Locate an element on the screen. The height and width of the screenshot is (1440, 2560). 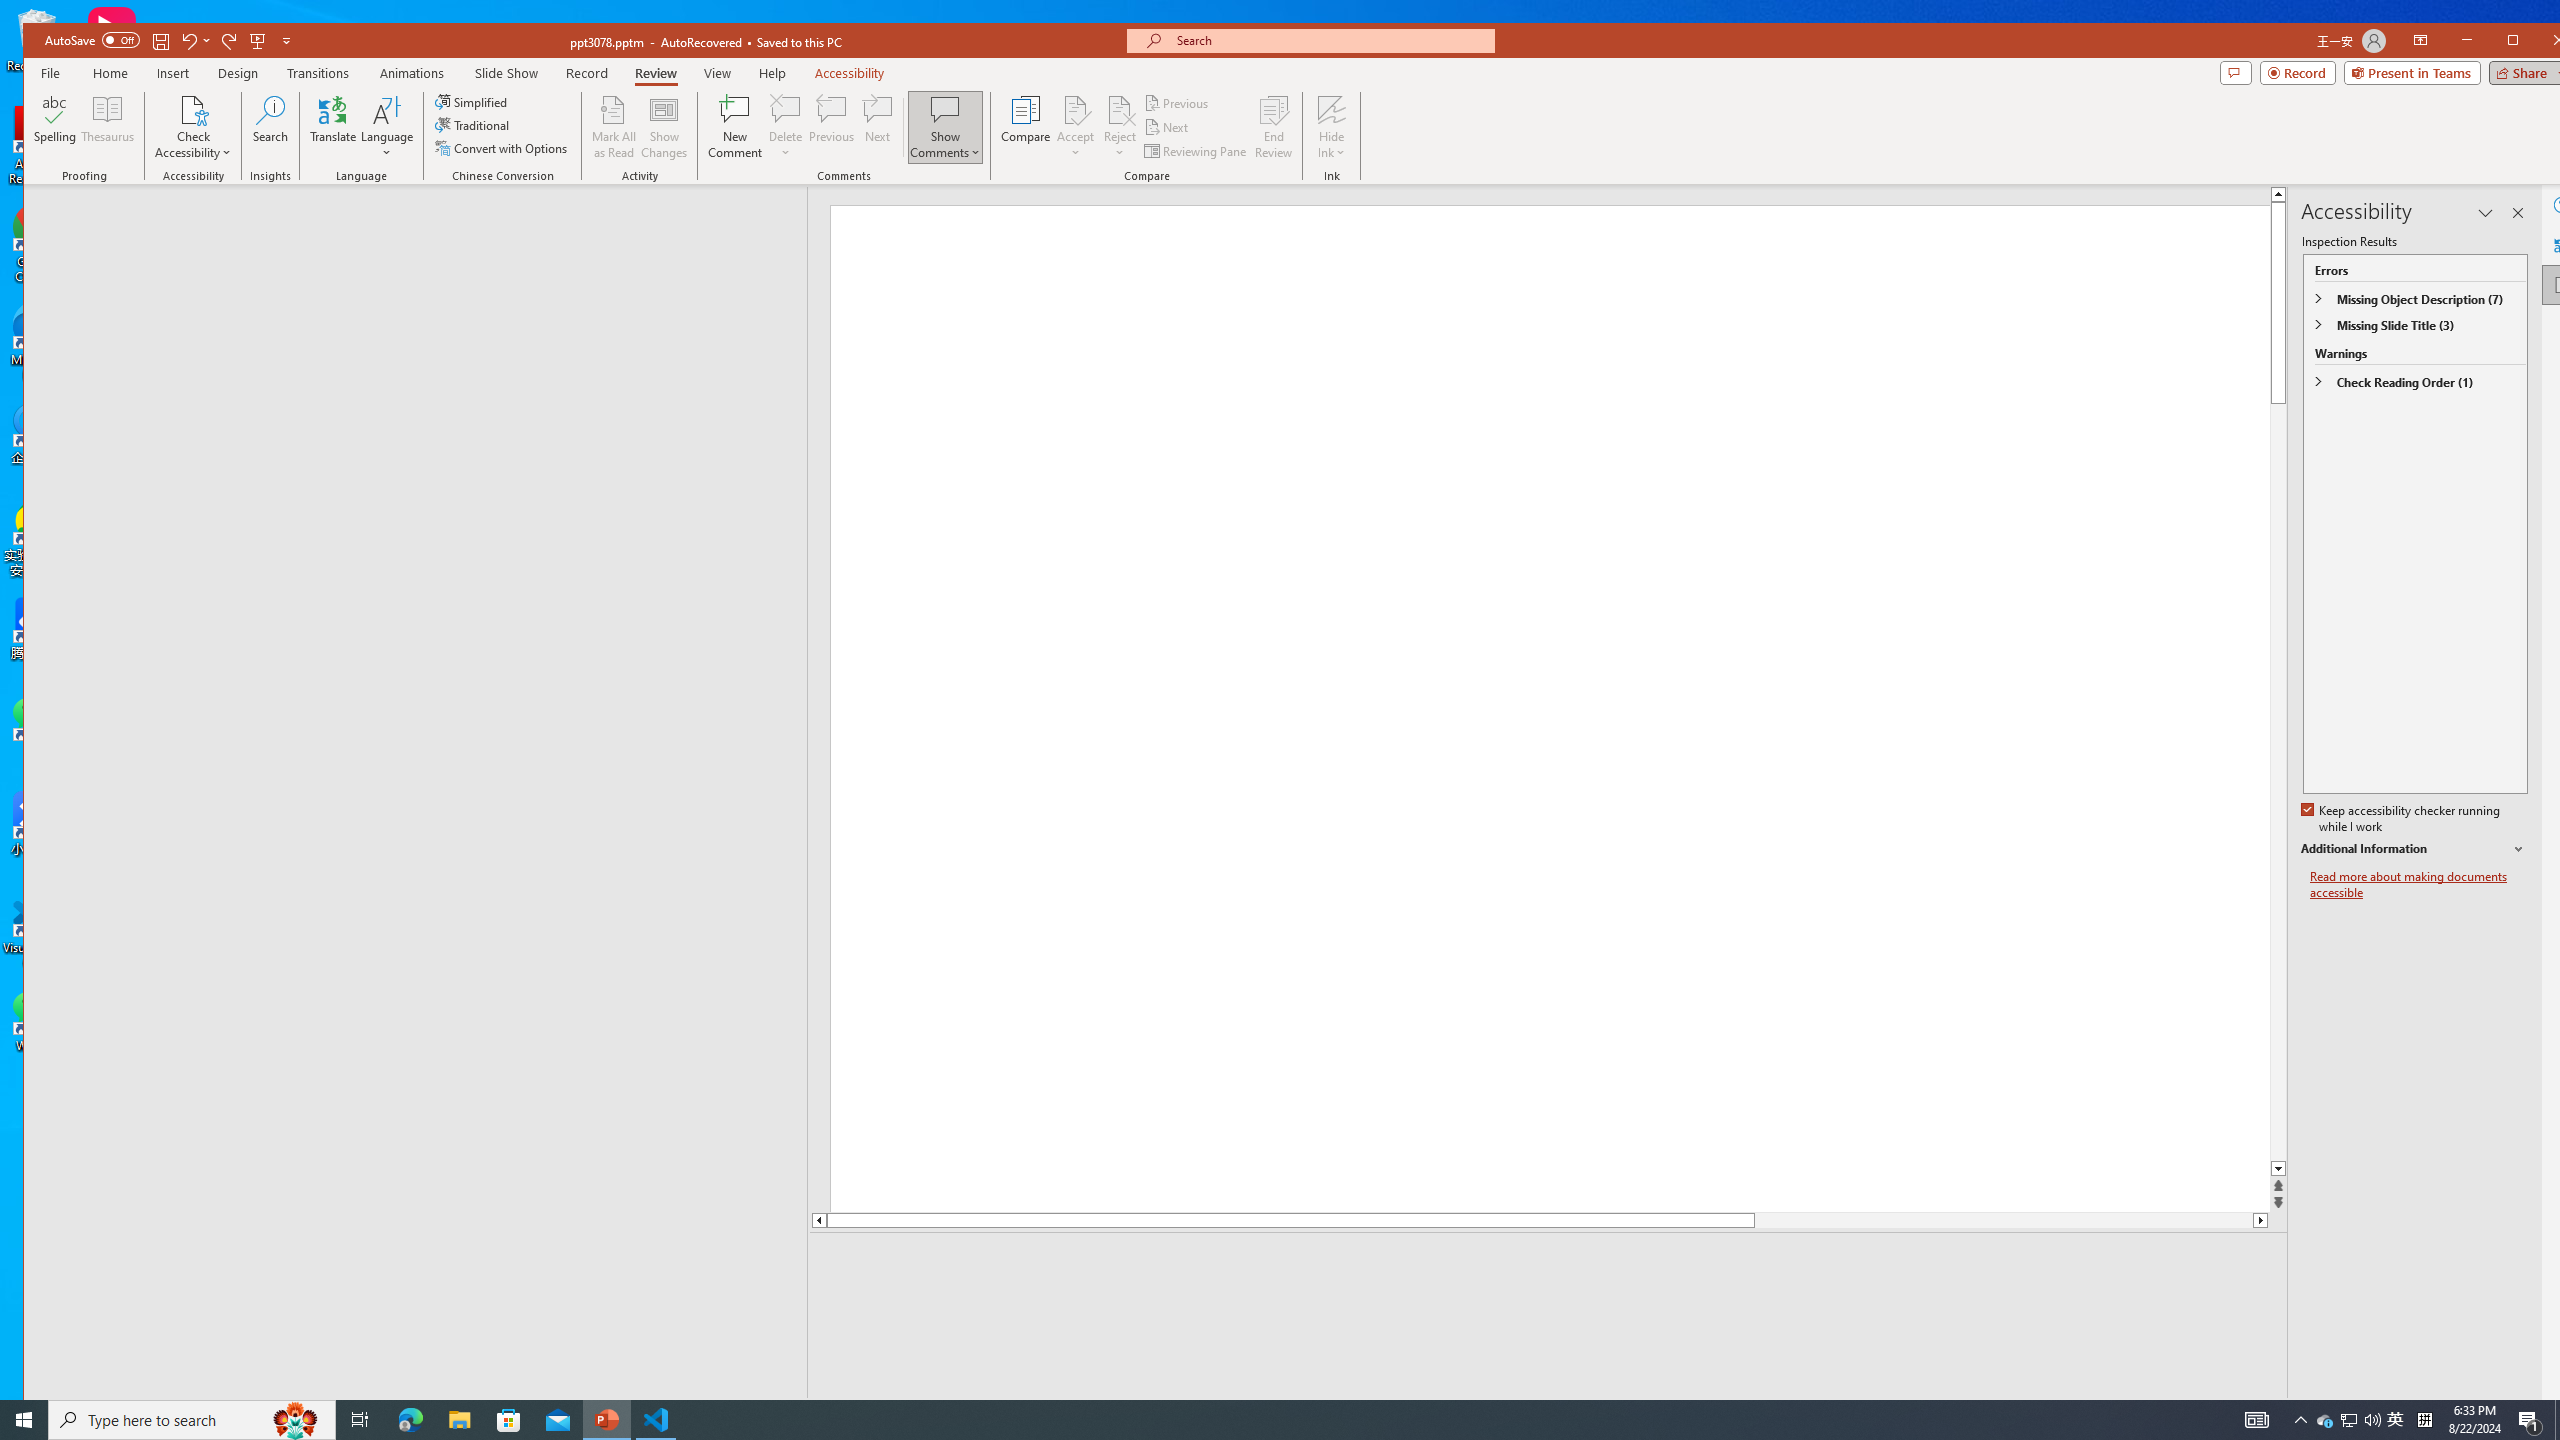
Show Comments is located at coordinates (946, 109).